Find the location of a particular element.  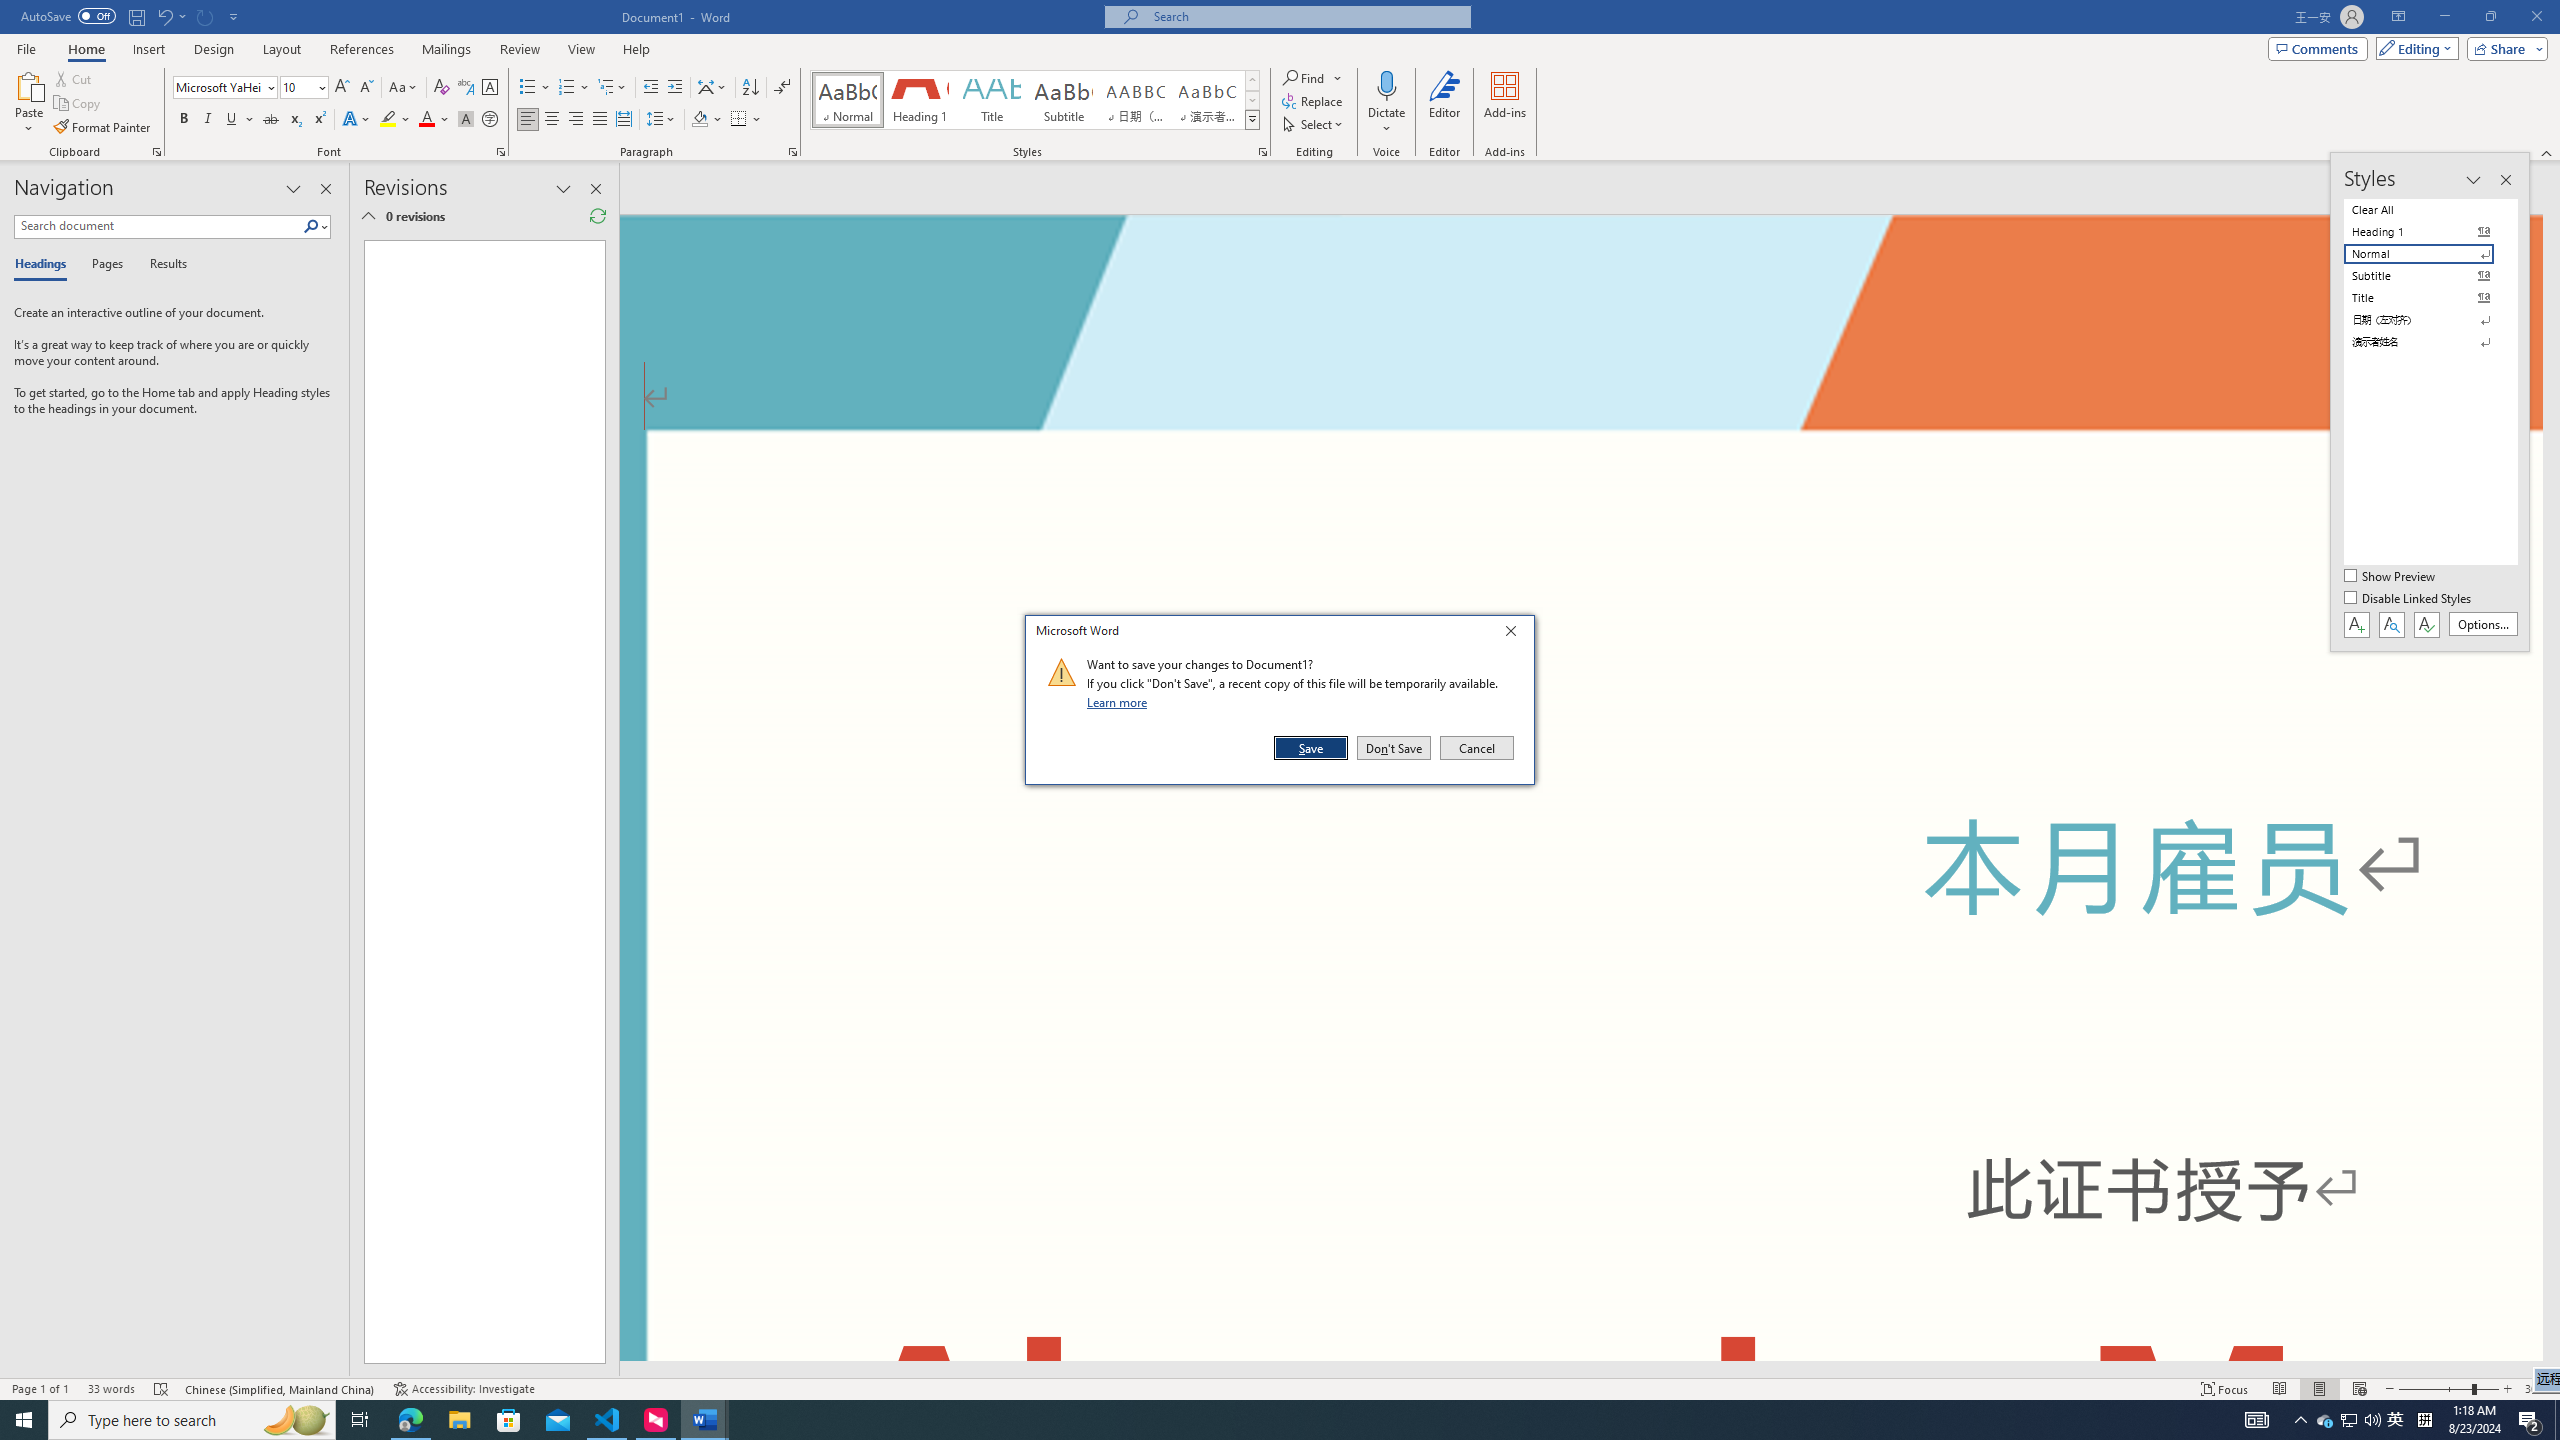

Change Case is located at coordinates (404, 88).